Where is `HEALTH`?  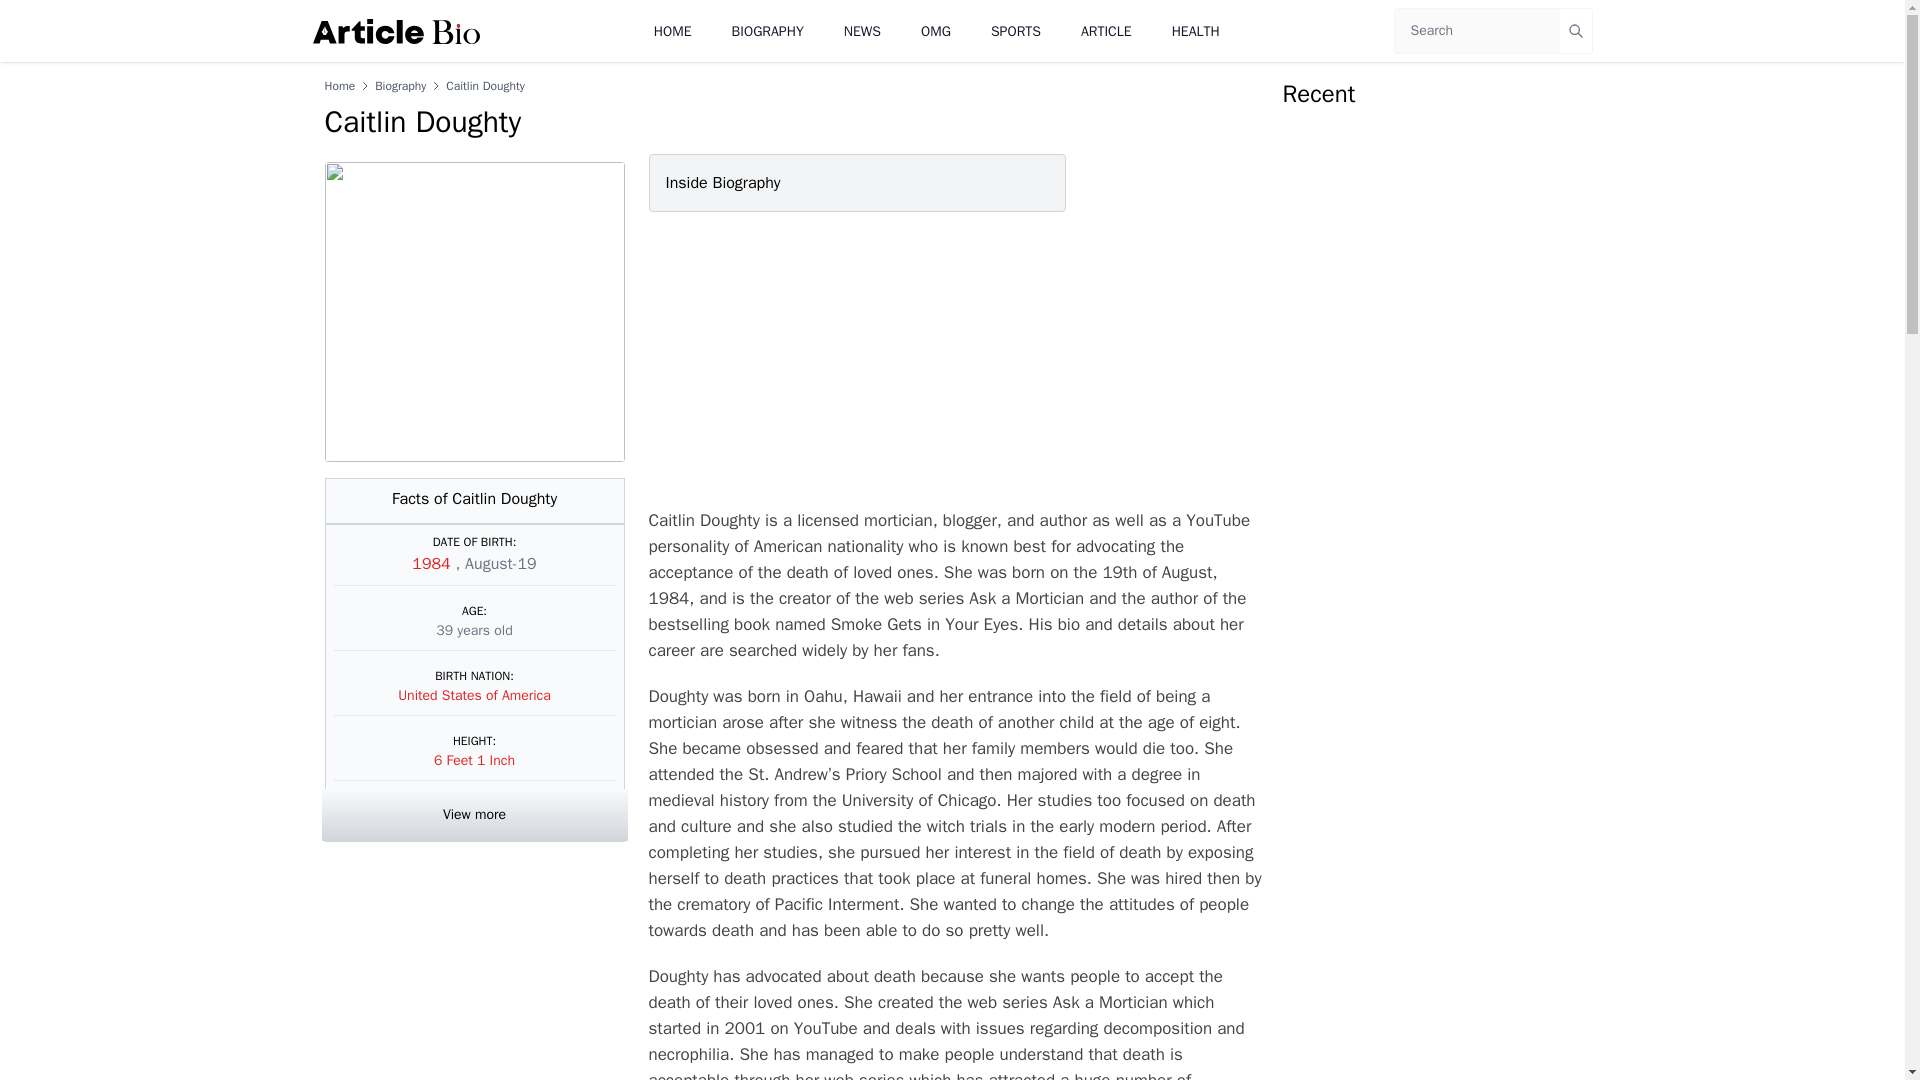 HEALTH is located at coordinates (1195, 30).